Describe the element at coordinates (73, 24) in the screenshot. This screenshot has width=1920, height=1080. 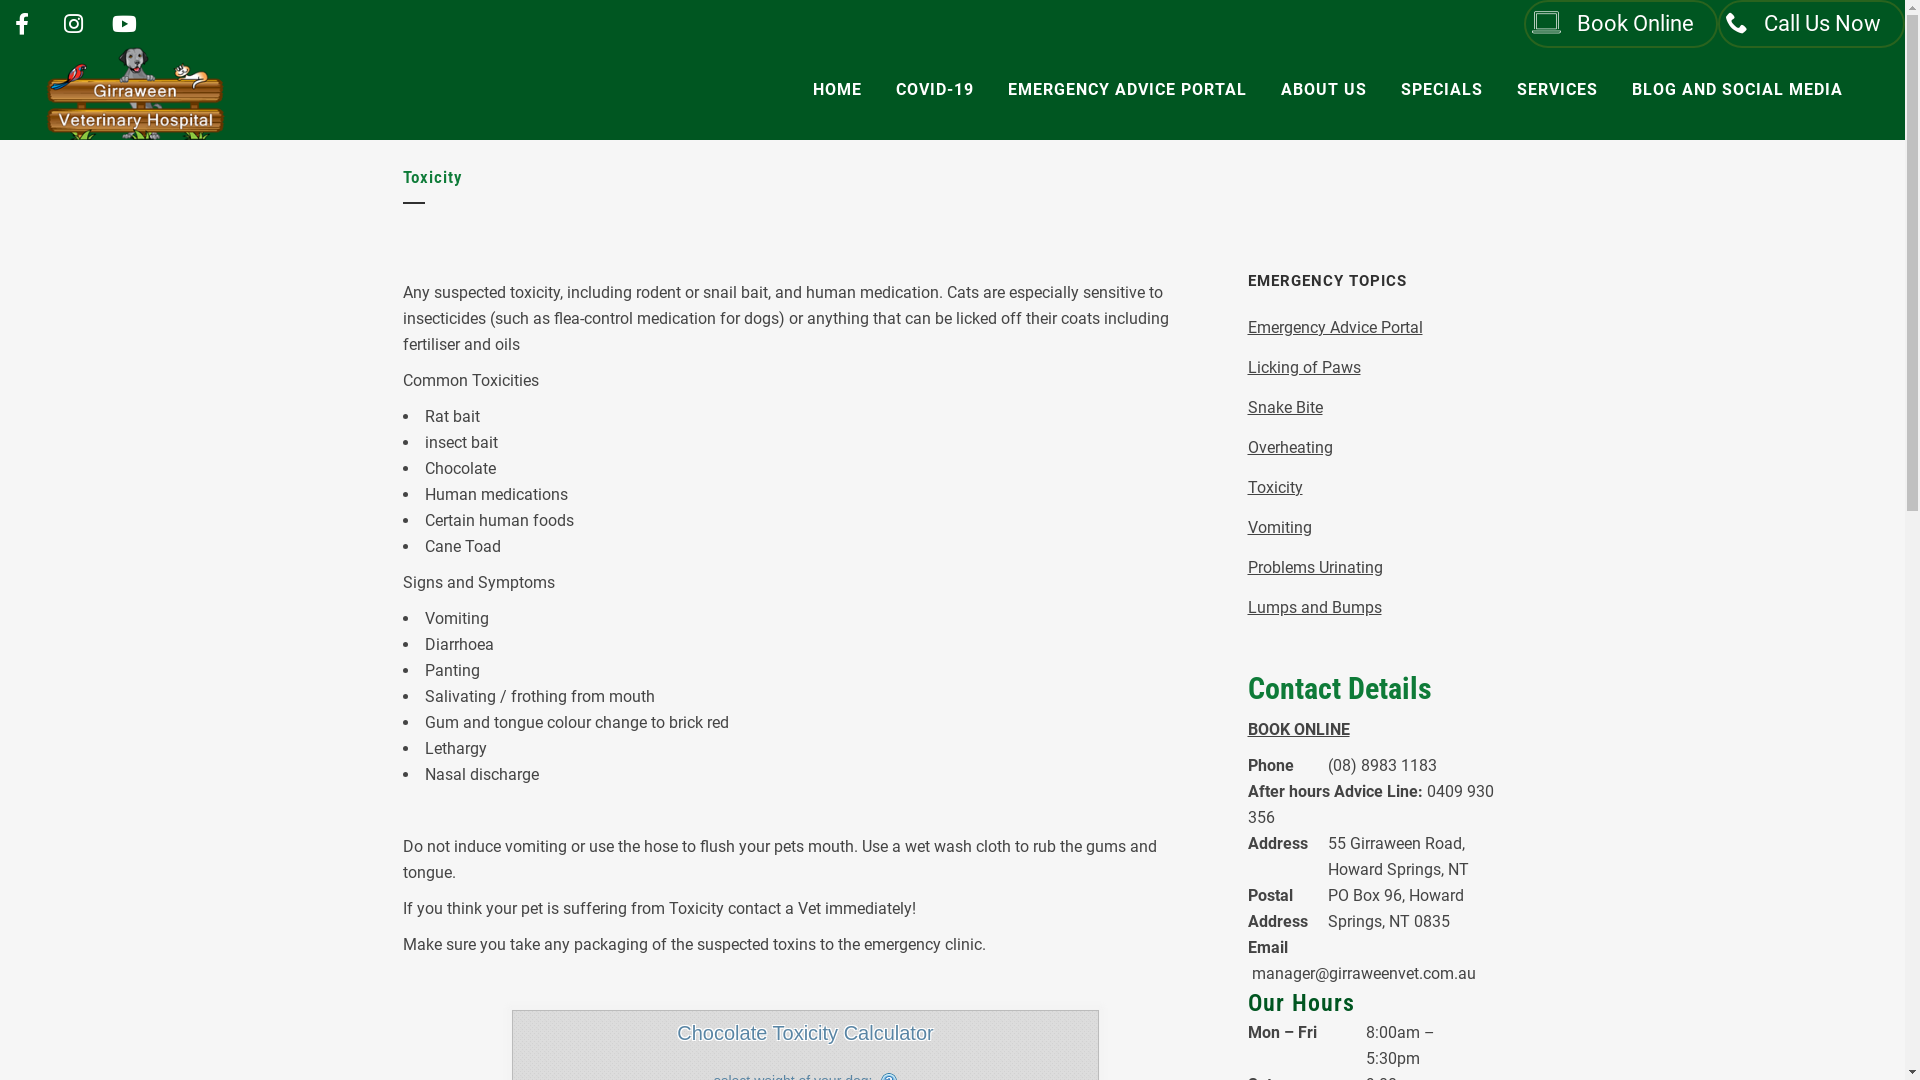
I see `Girraween Veterinary Hospital on Instagram` at that location.